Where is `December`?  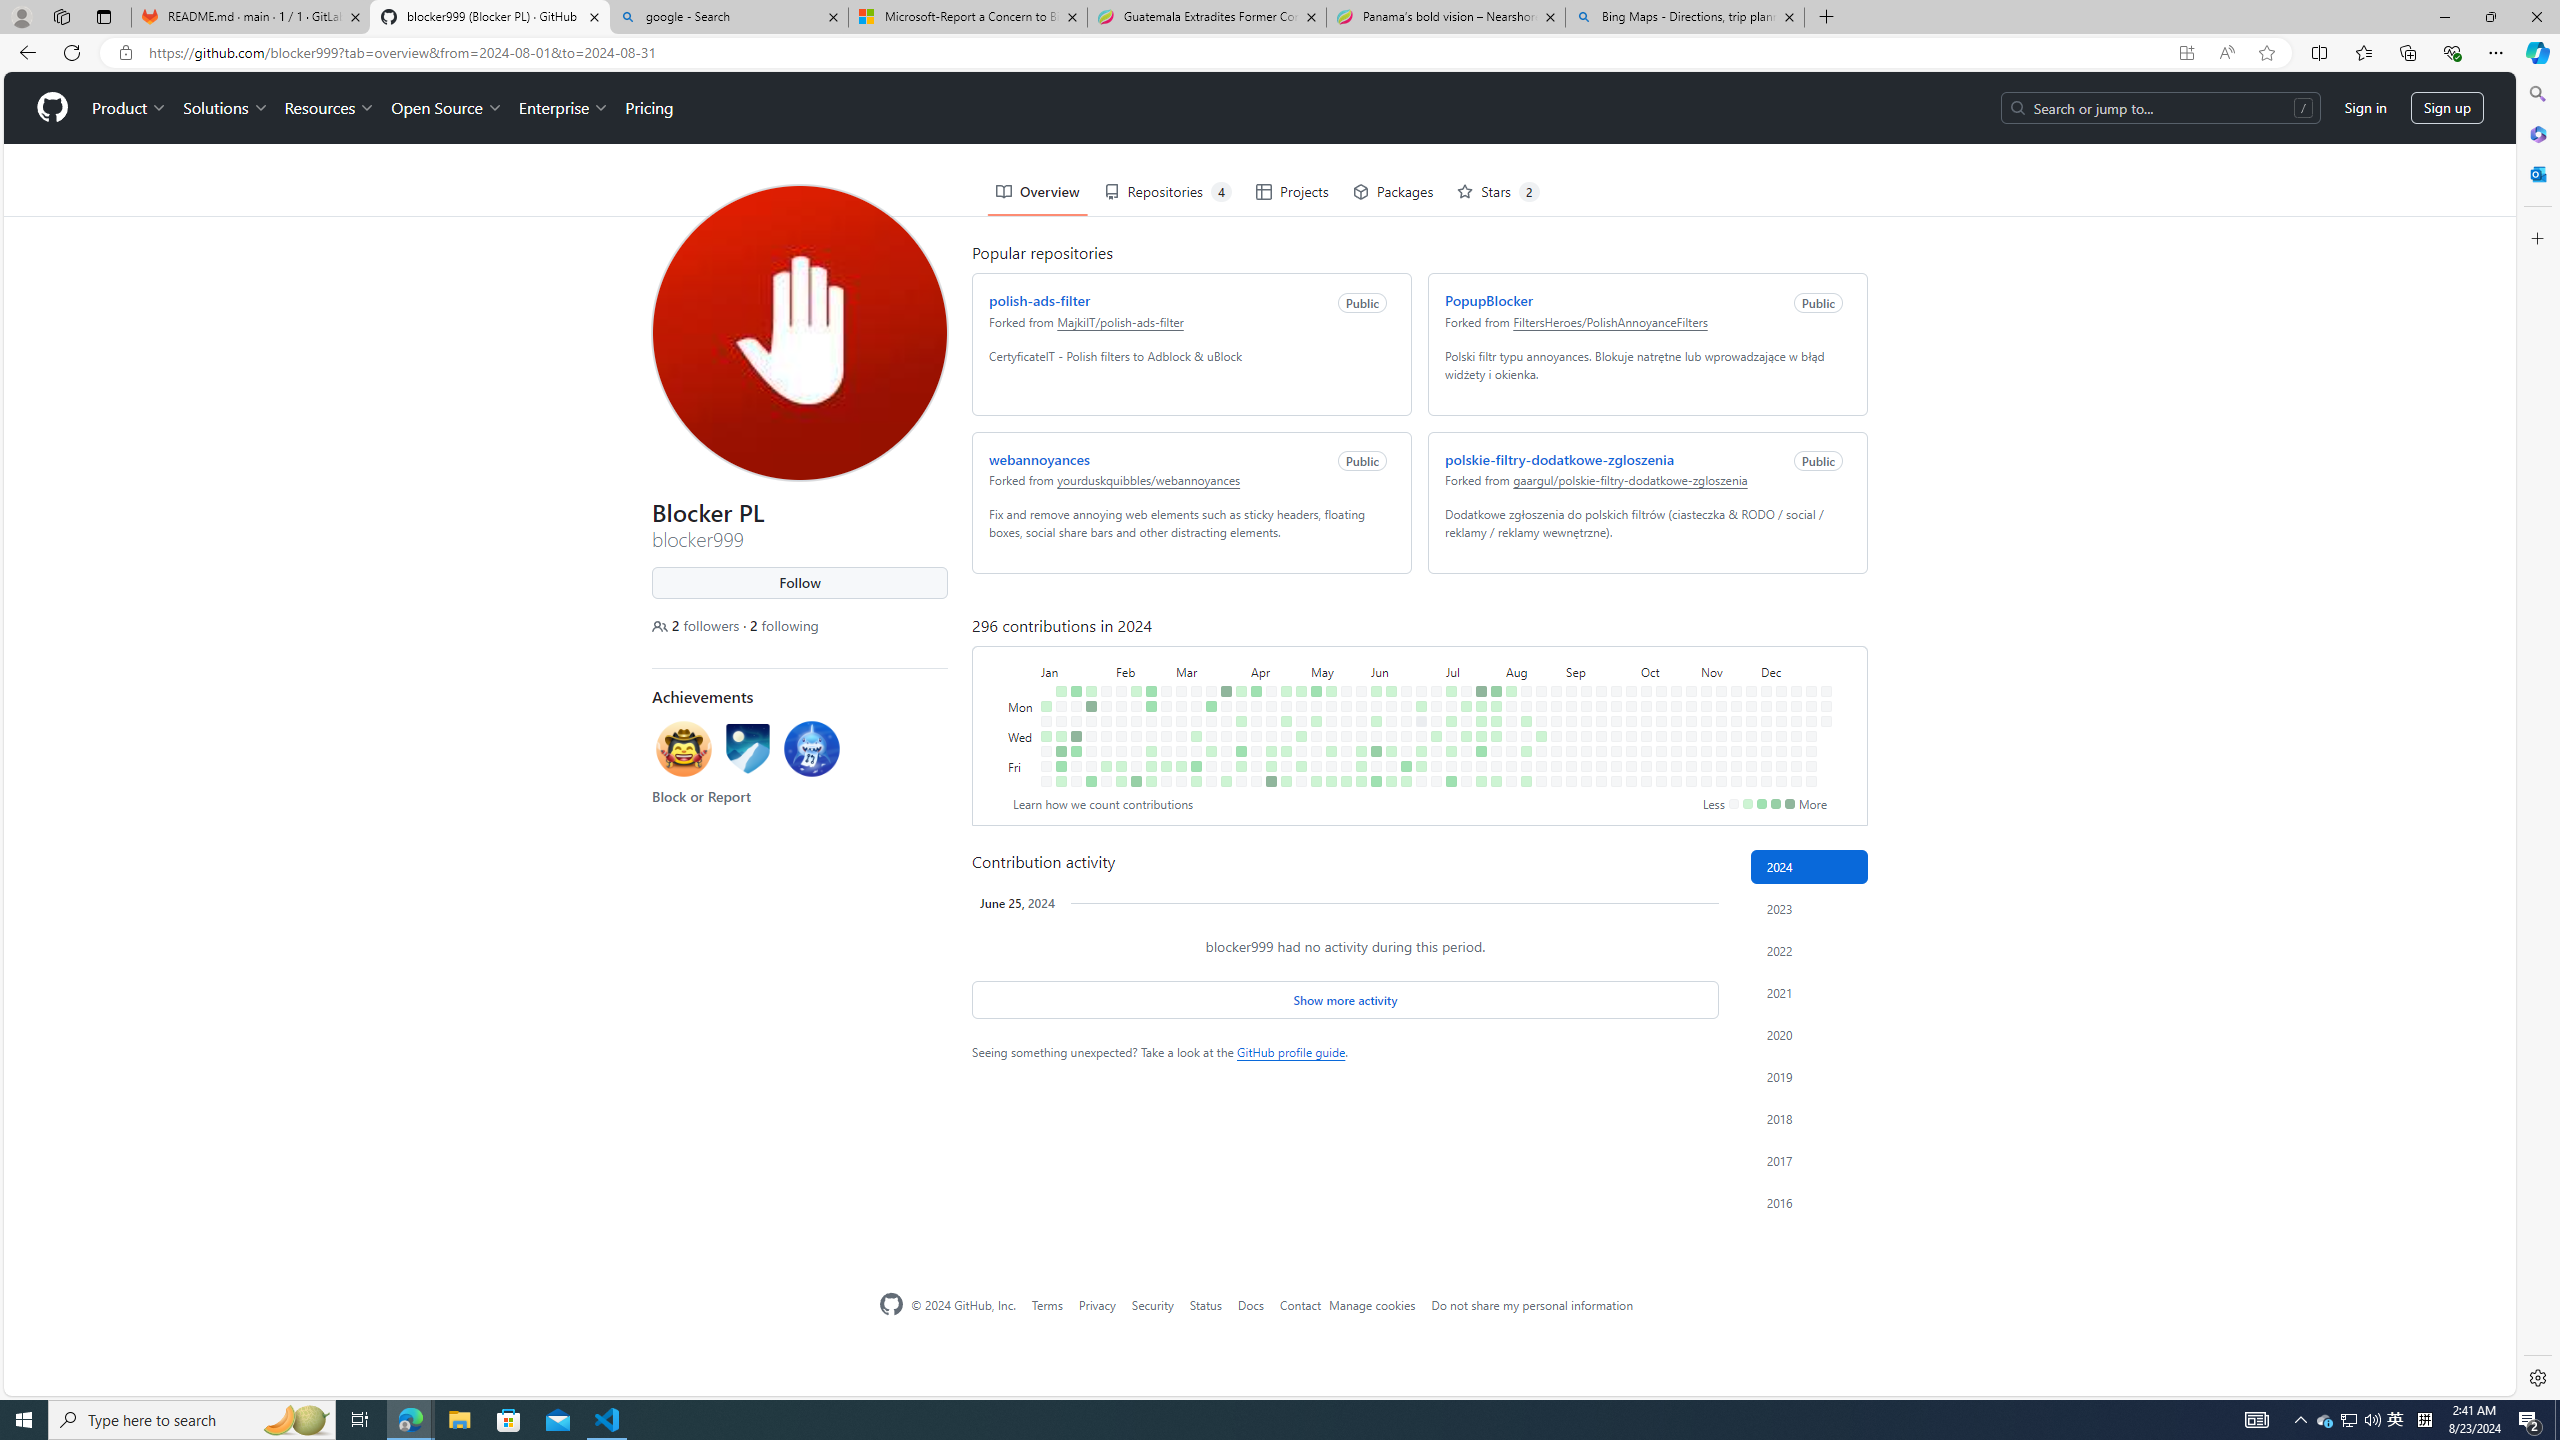
December is located at coordinates (1792, 598).